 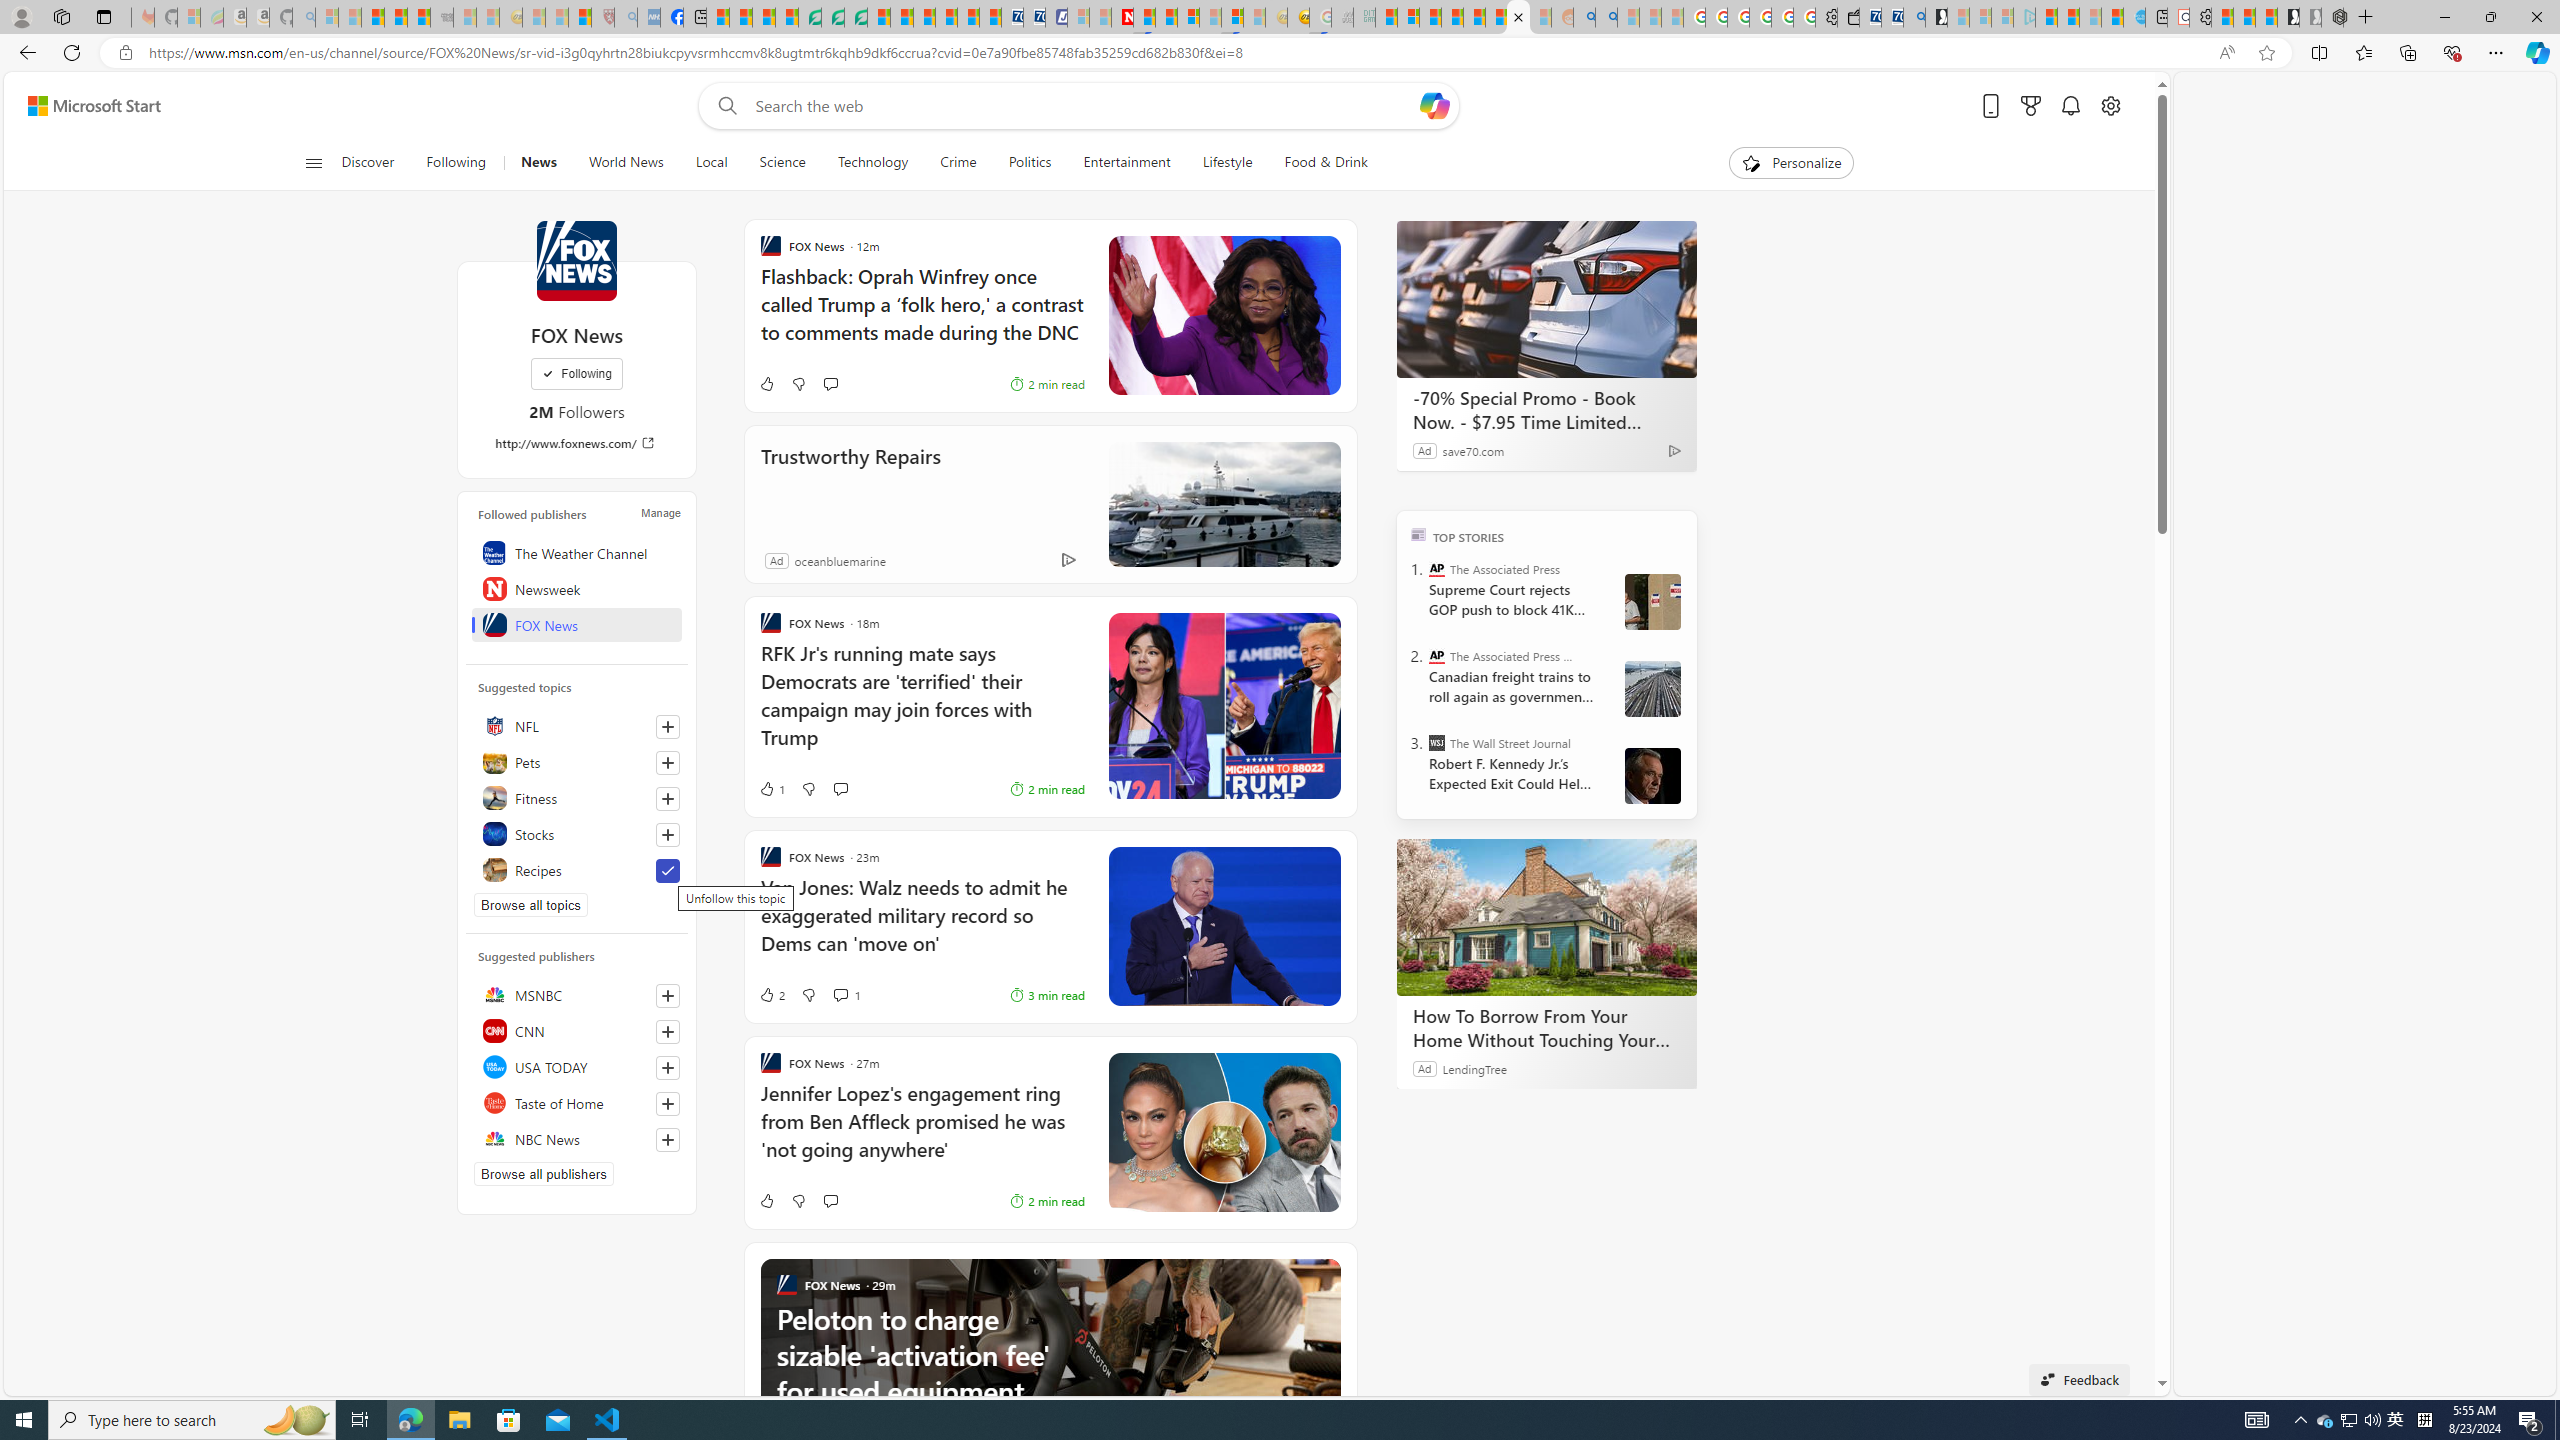 I want to click on TOP, so click(x=1418, y=533).